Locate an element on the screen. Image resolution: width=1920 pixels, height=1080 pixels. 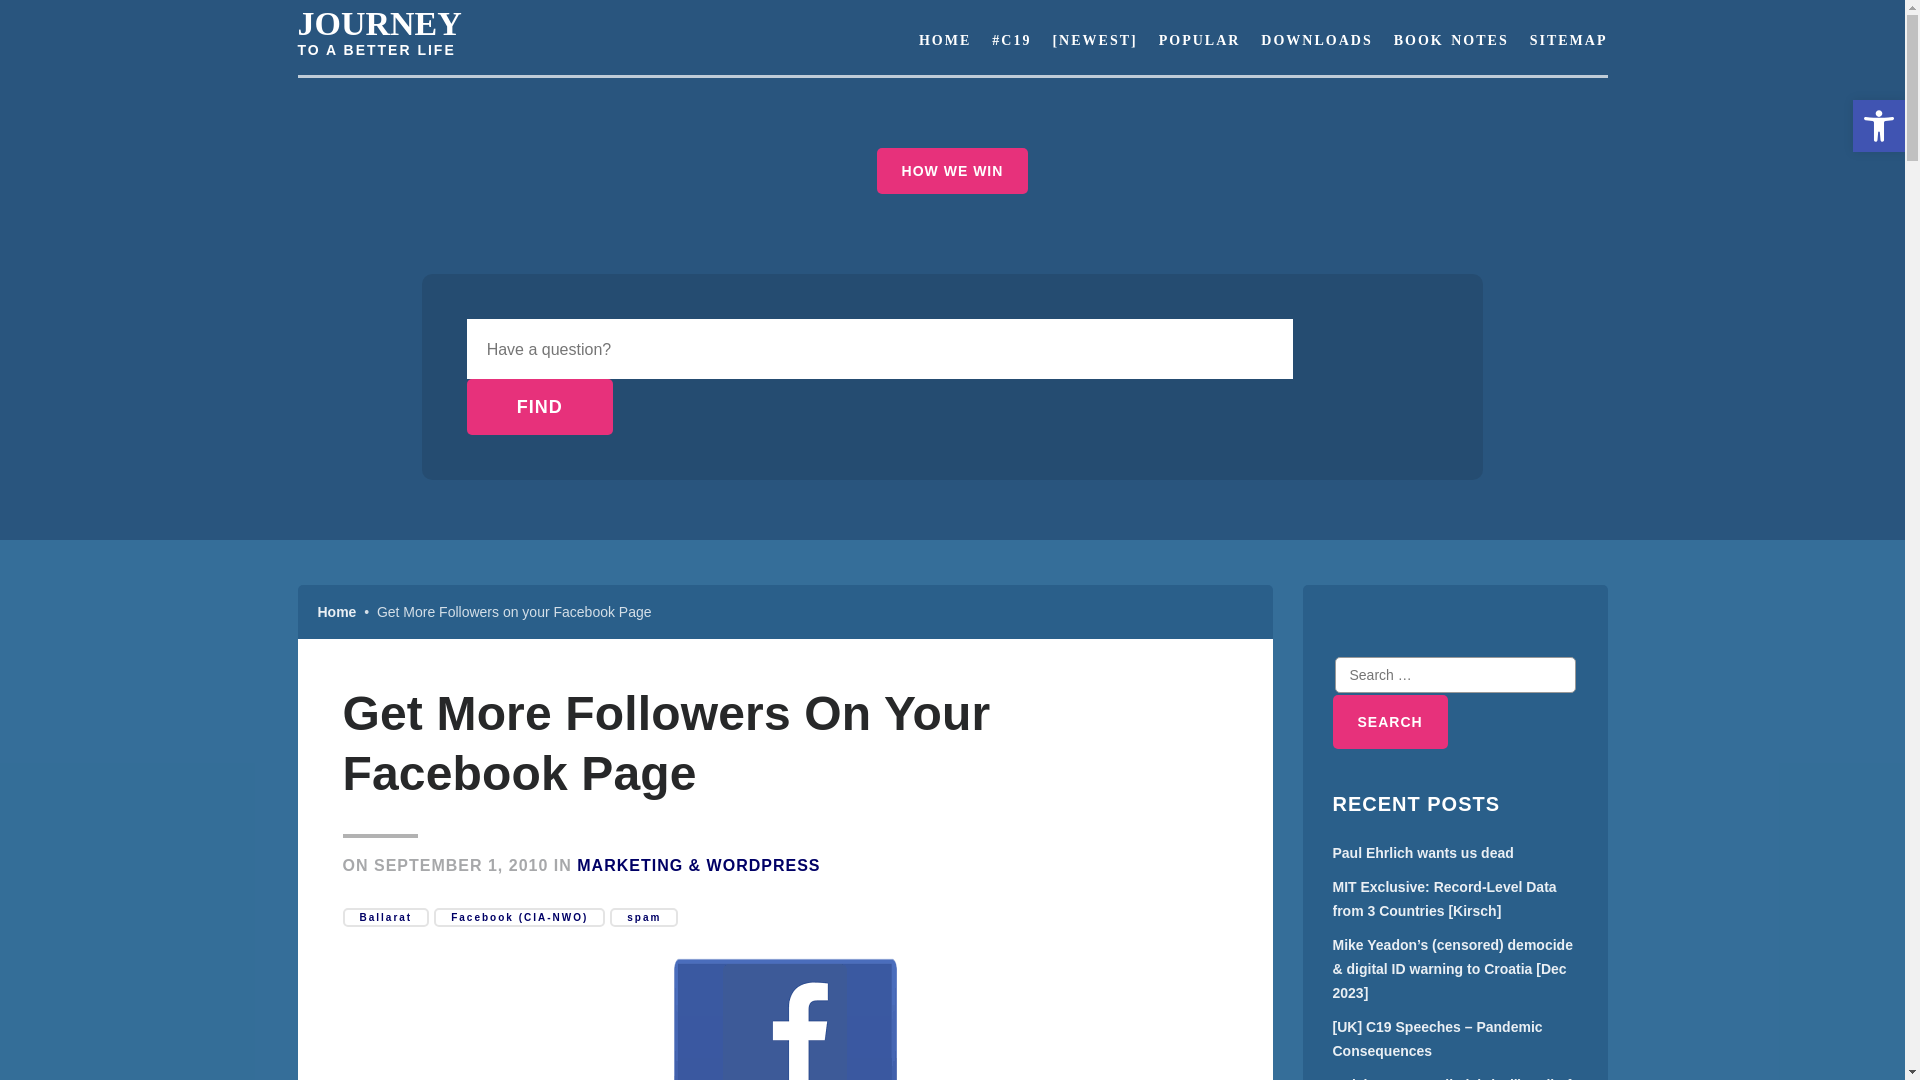
All Posts is located at coordinates (1095, 40).